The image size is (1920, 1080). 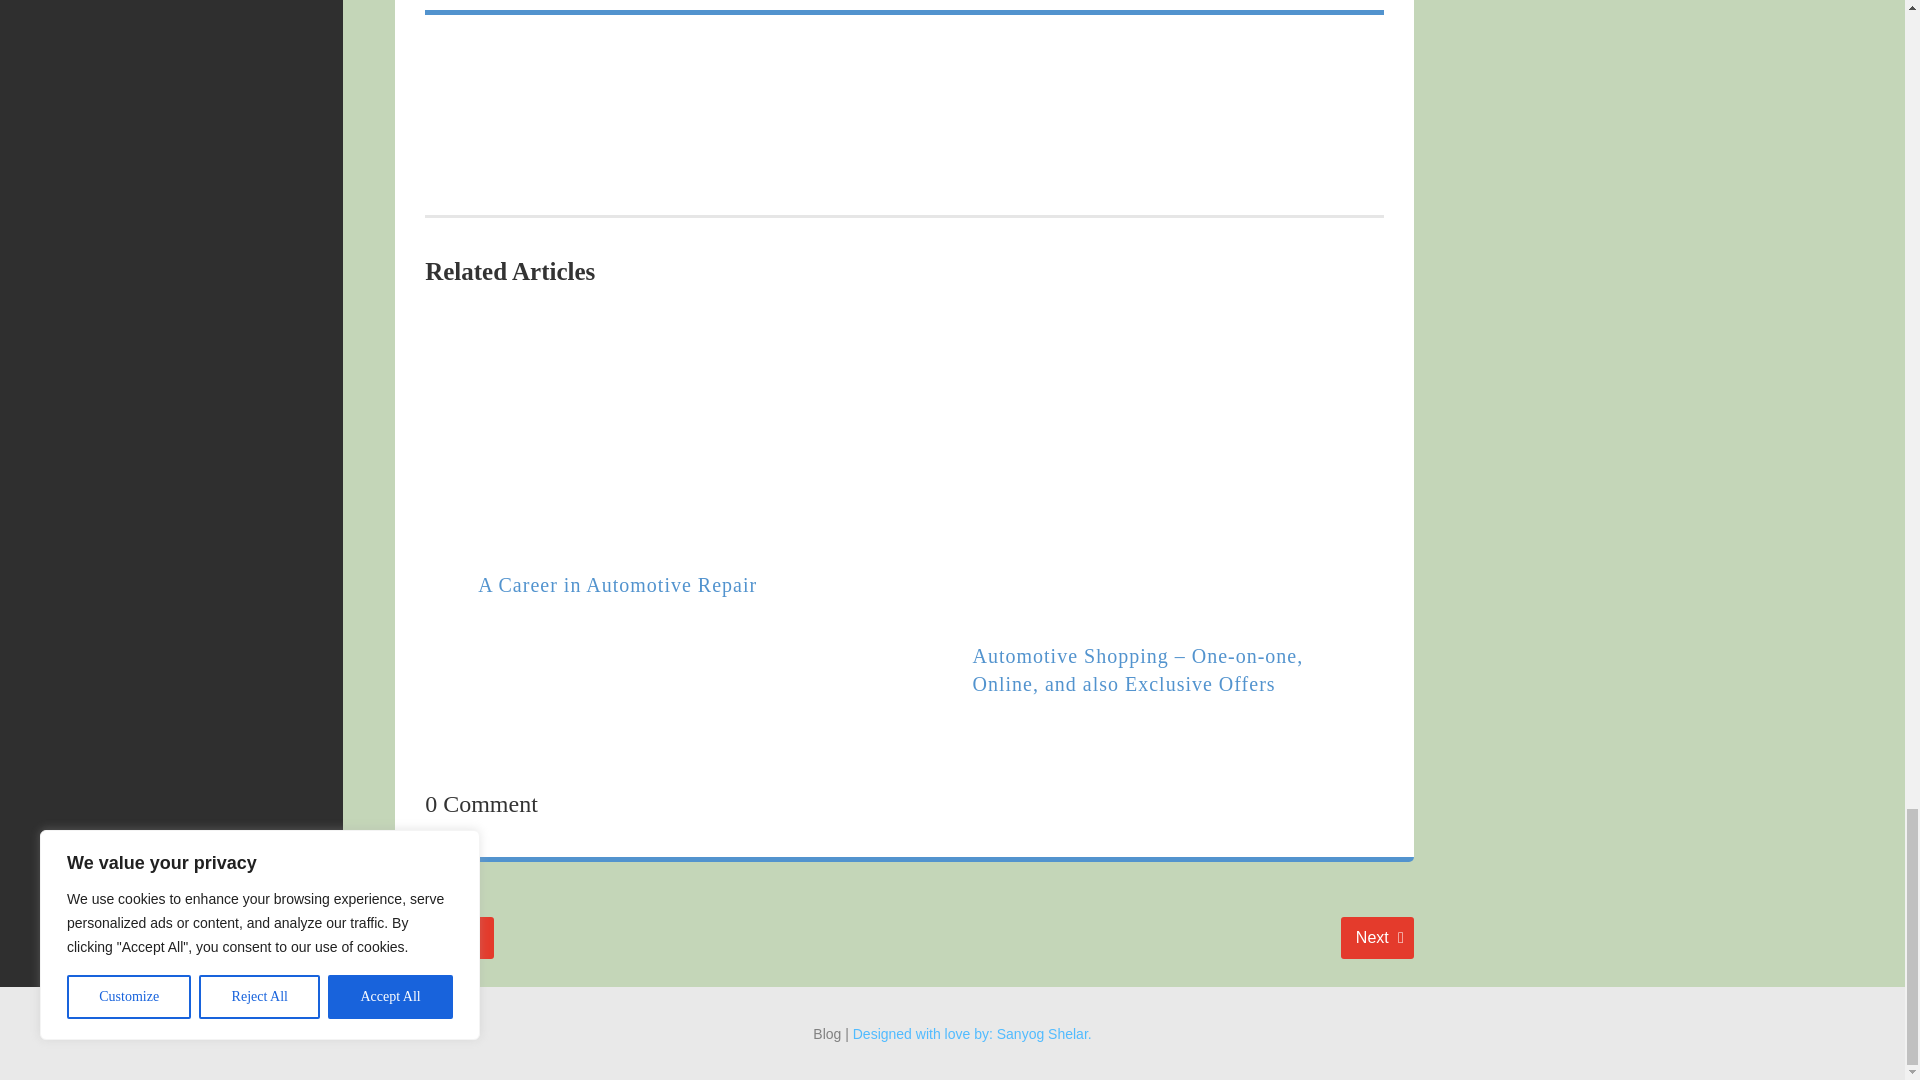 I want to click on A Career in Automotive Repair, so click(x=1376, y=938).